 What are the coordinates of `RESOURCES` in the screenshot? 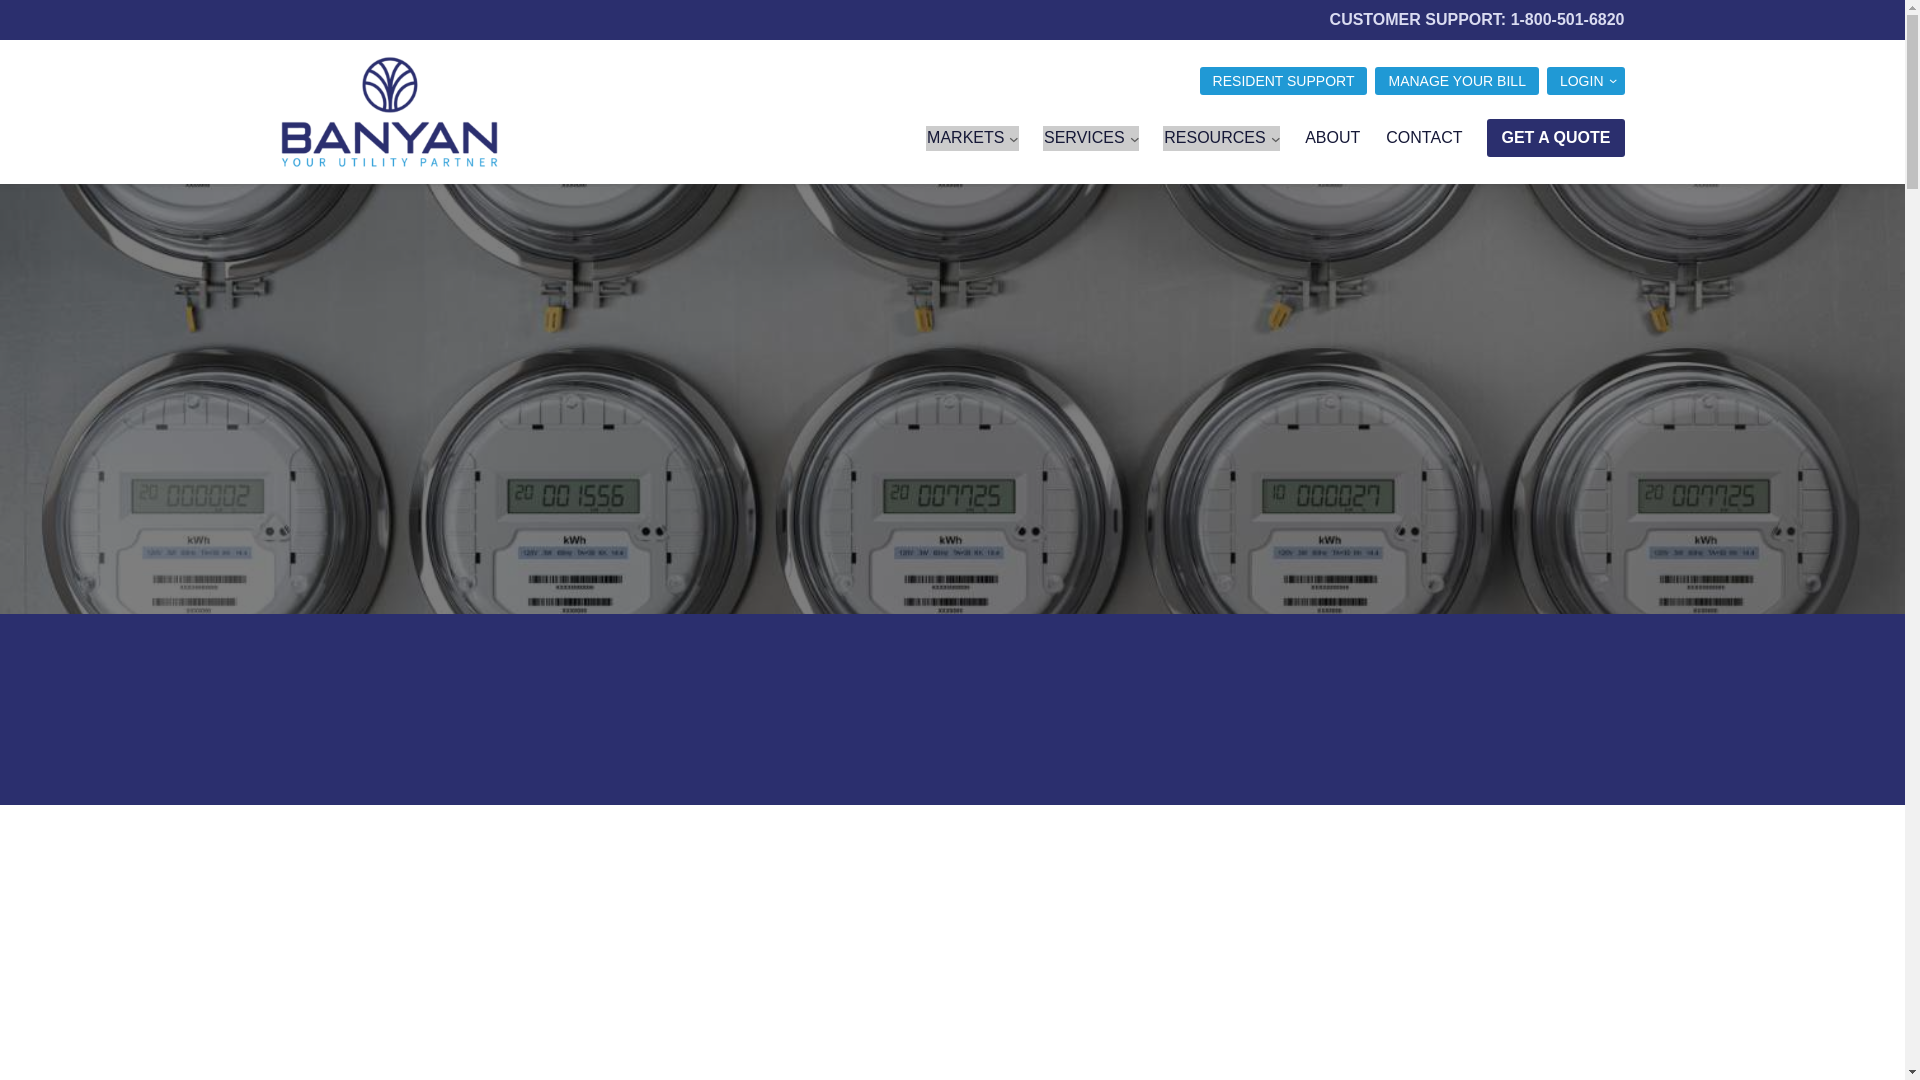 It's located at (1222, 138).